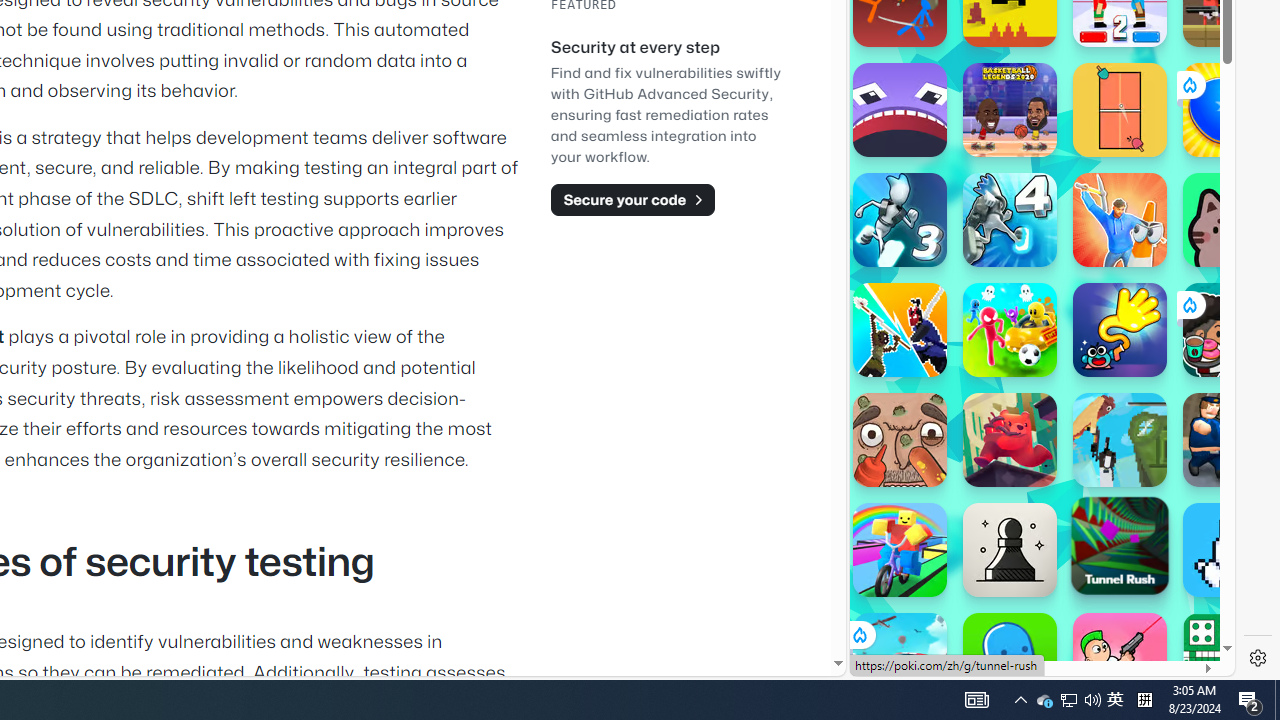 This screenshot has width=1280, height=720. Describe the element at coordinates (1230, 440) in the screenshot. I see `Escape From School` at that location.